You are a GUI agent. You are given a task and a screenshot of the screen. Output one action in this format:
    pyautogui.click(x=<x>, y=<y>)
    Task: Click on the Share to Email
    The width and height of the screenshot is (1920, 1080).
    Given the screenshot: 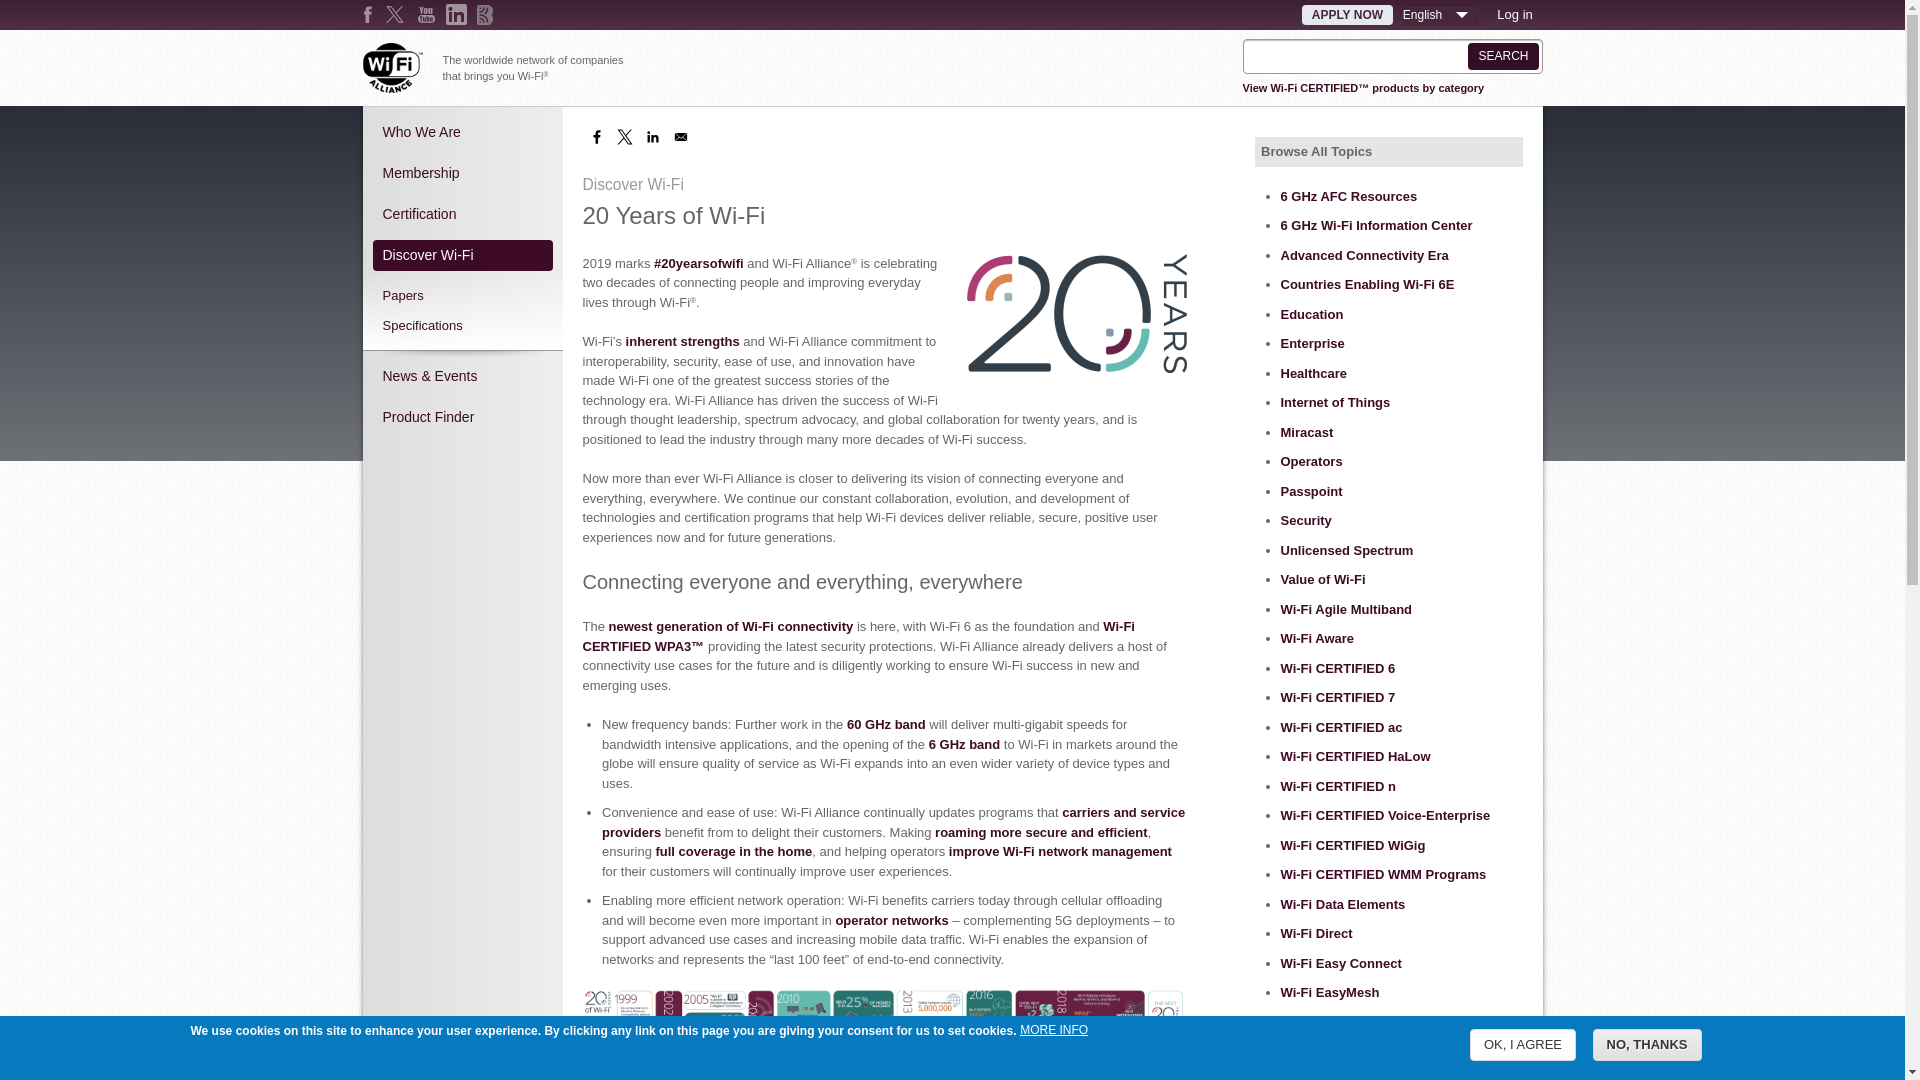 What is the action you would take?
    pyautogui.click(x=680, y=137)
    